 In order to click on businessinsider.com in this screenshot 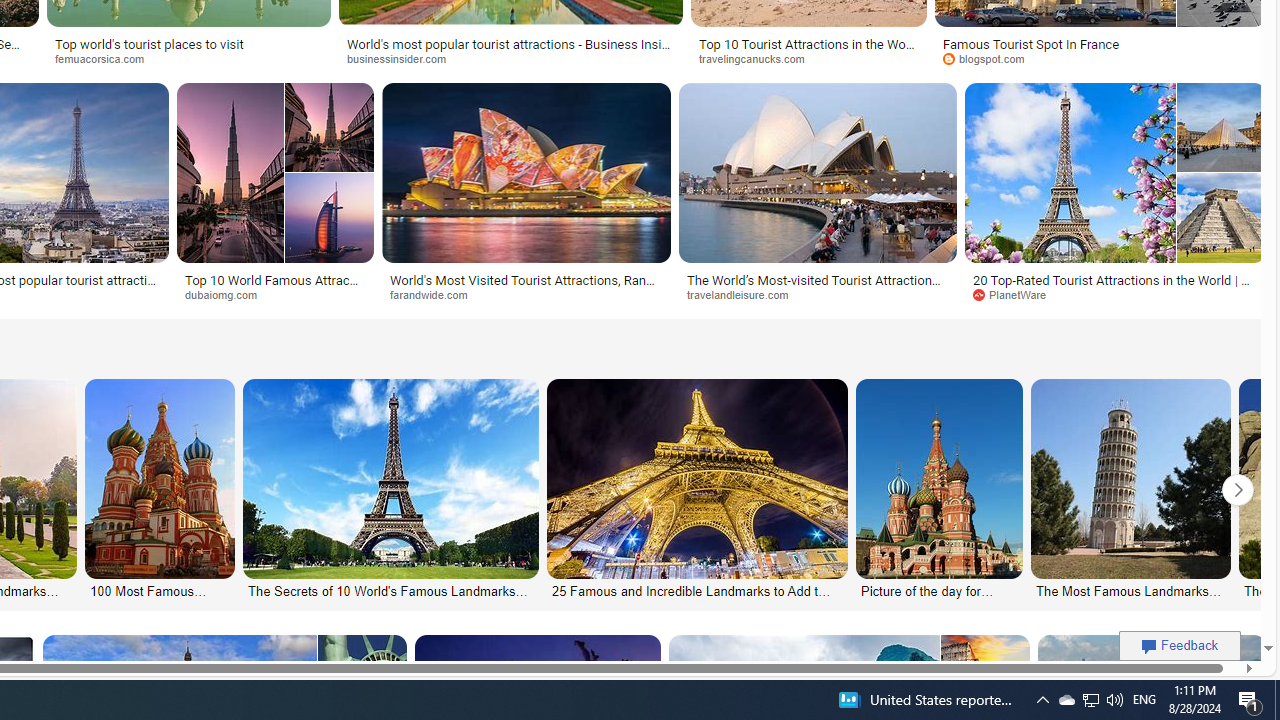, I will do `click(403, 58)`.